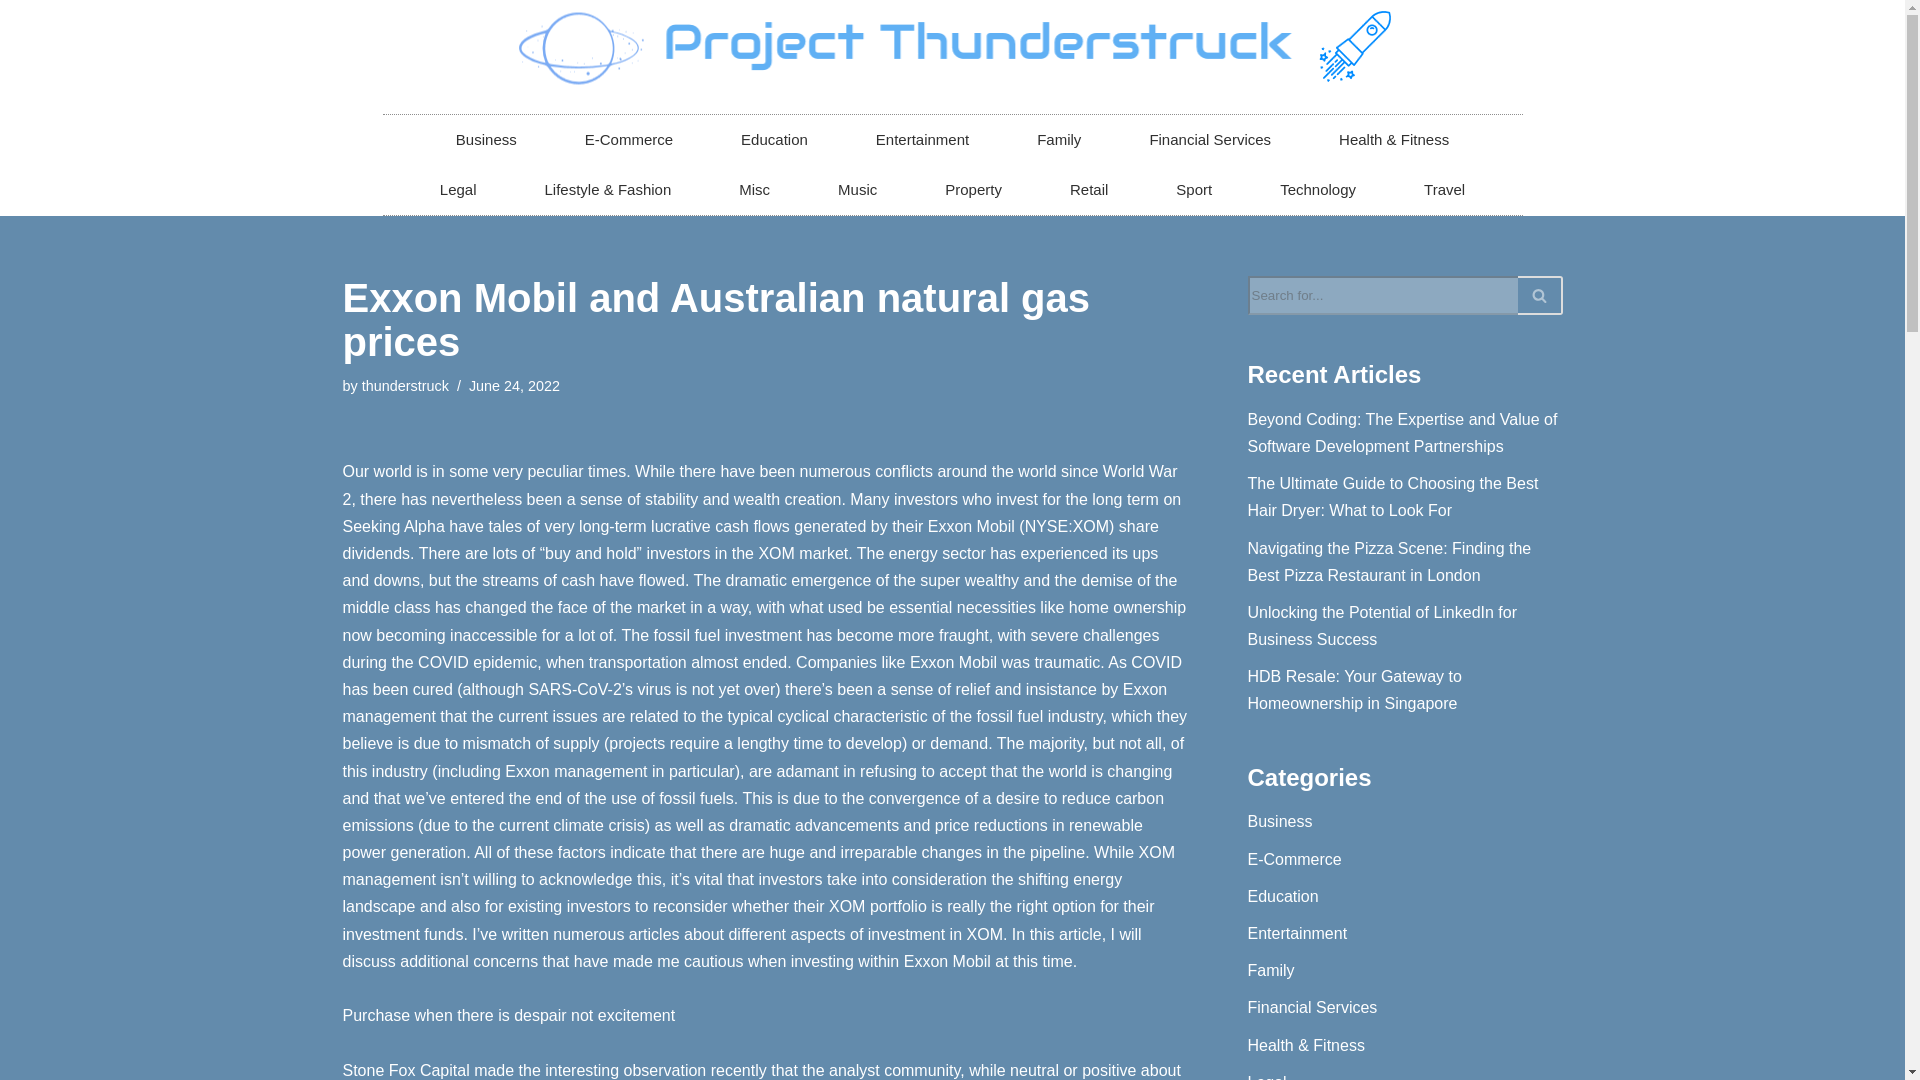  Describe the element at coordinates (406, 386) in the screenshot. I see `thunderstruck` at that location.